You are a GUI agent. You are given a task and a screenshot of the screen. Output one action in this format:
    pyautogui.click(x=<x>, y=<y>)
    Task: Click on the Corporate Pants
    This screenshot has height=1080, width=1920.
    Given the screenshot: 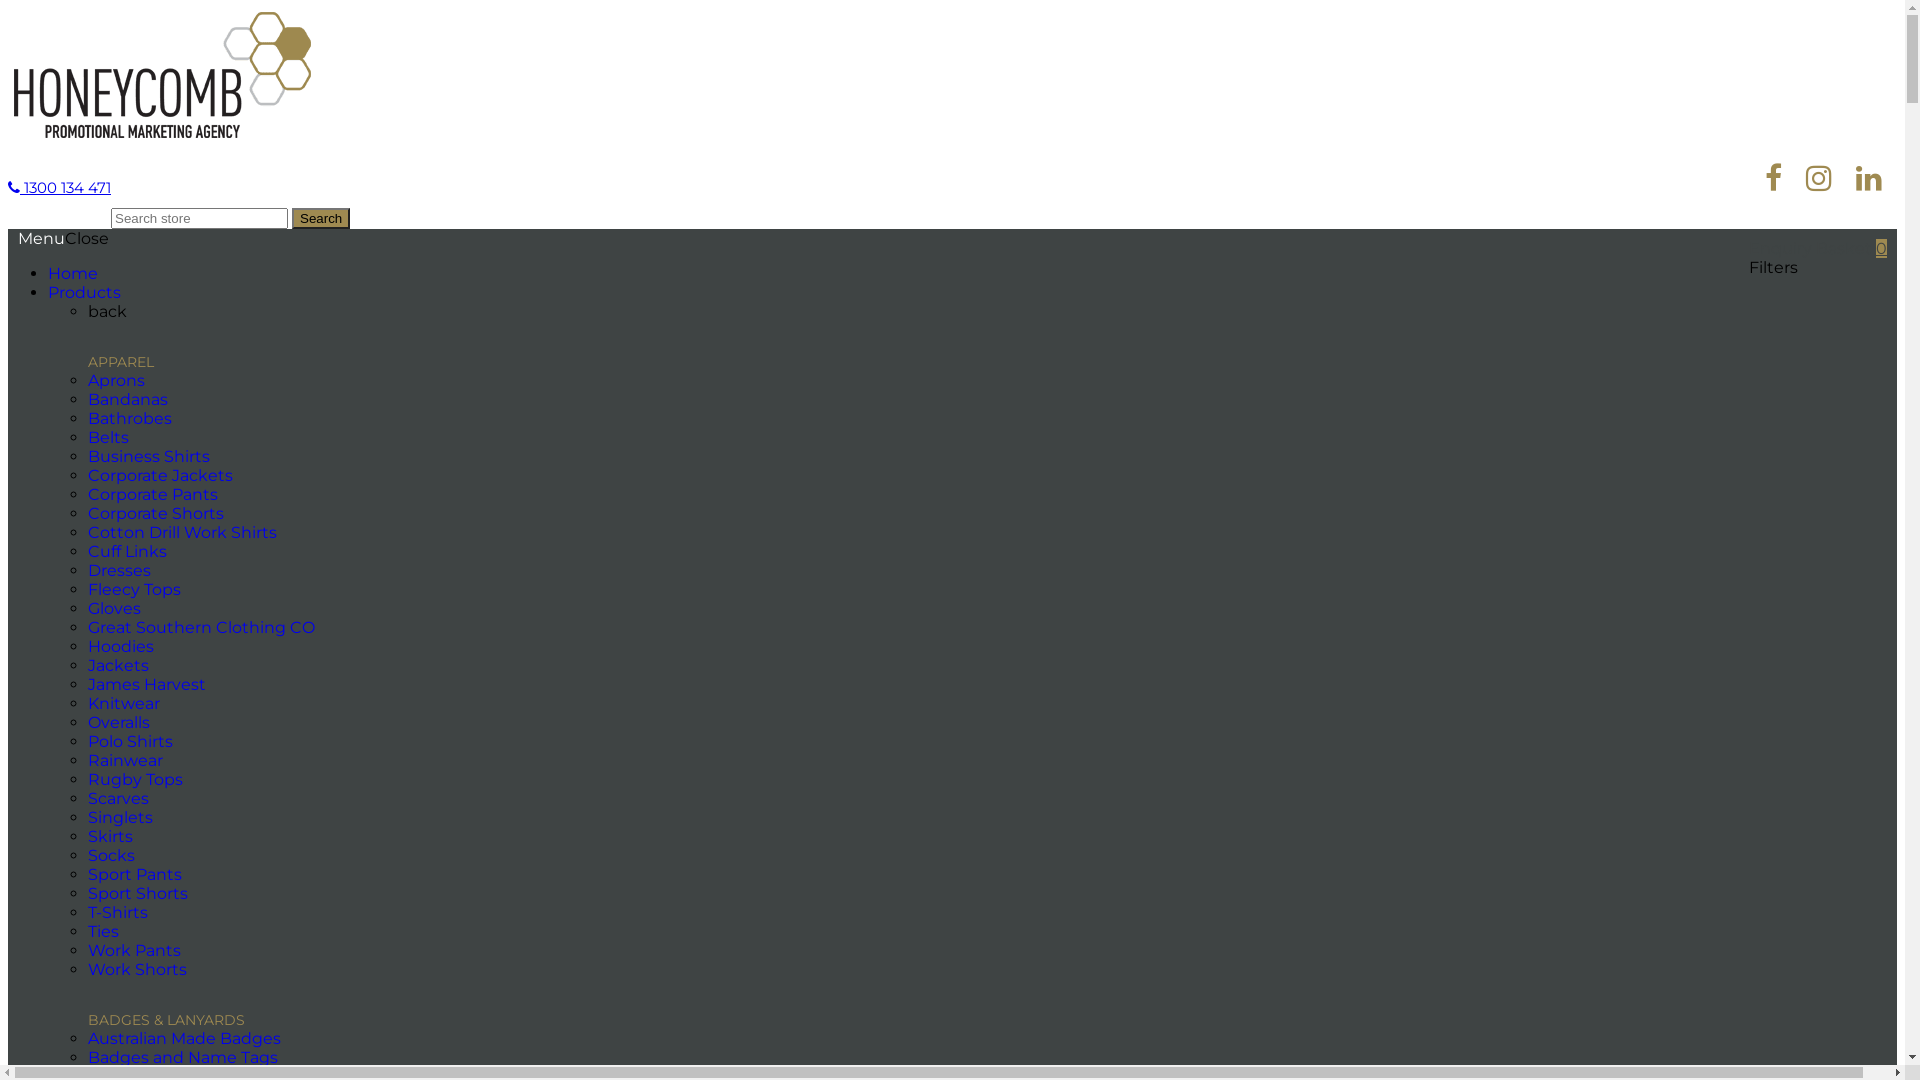 What is the action you would take?
    pyautogui.click(x=153, y=494)
    